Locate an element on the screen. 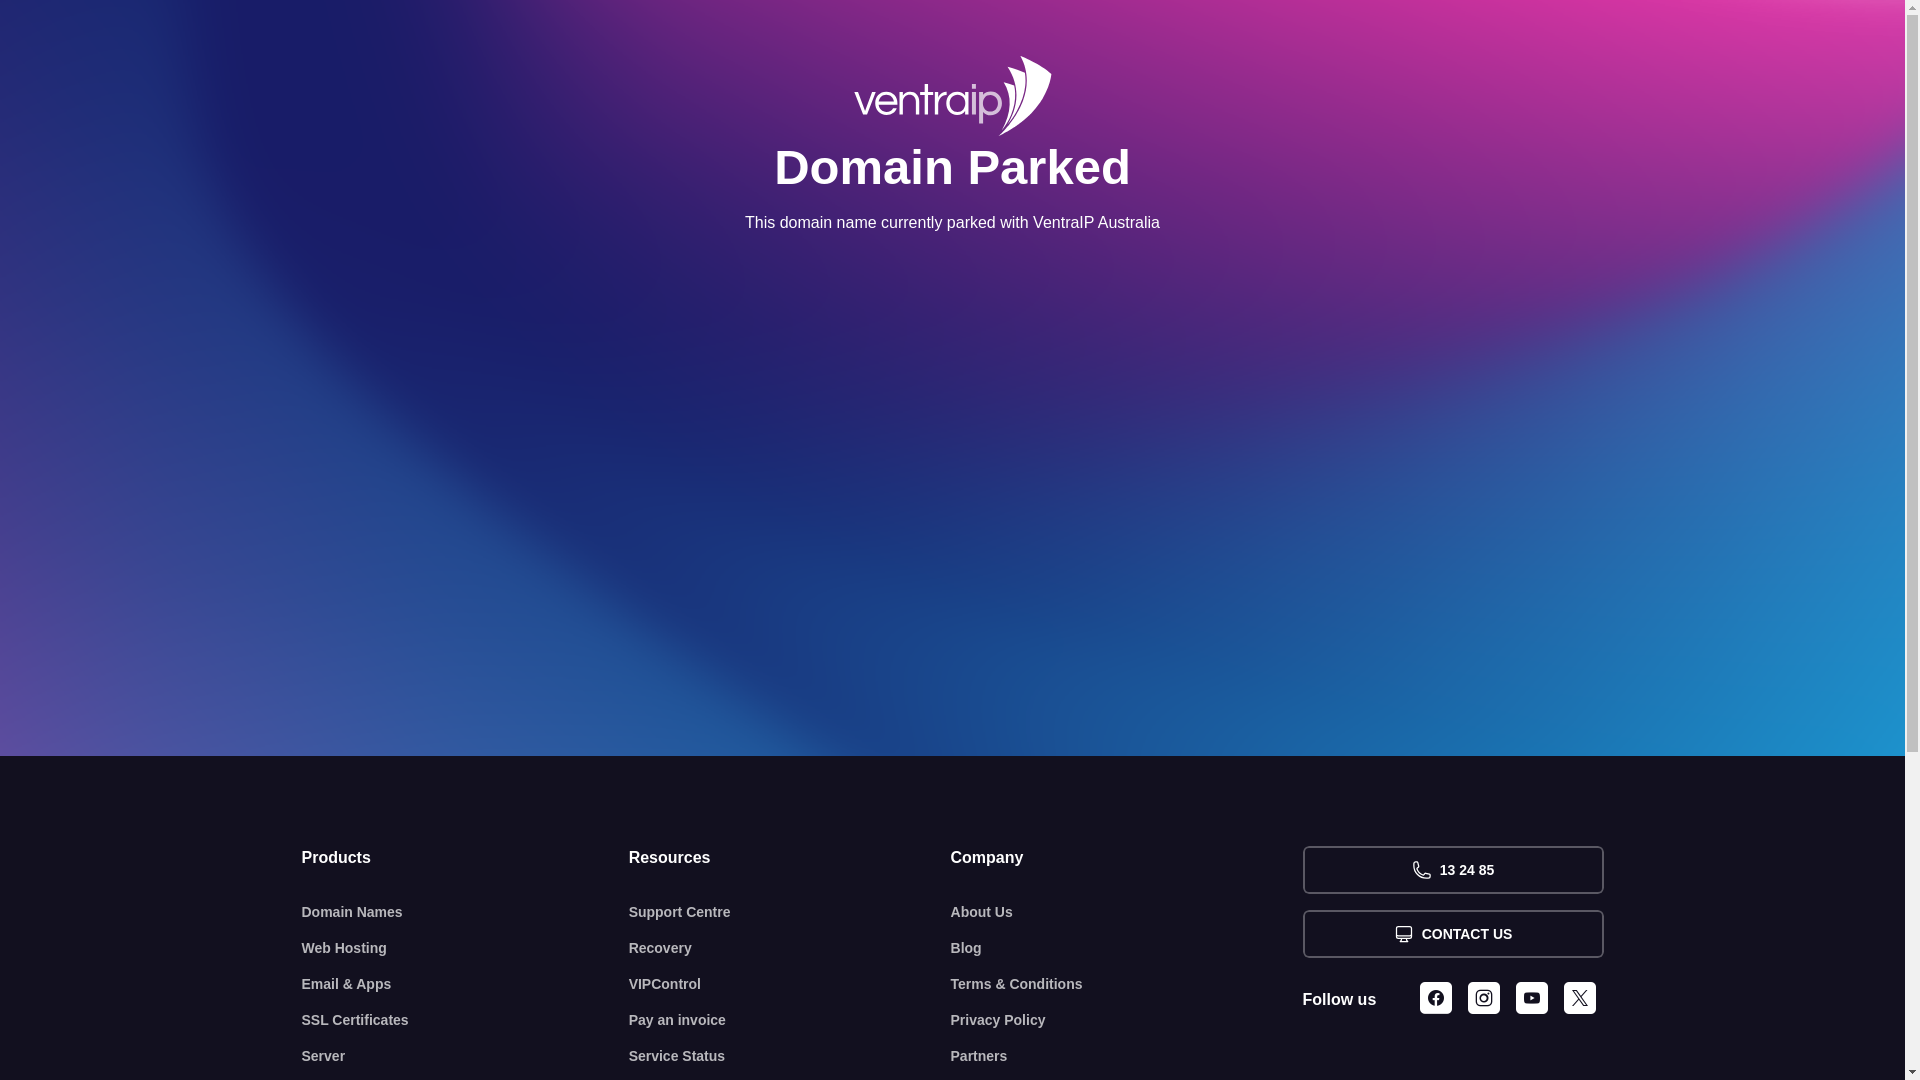 This screenshot has width=1920, height=1080. Privacy Policy is located at coordinates (1127, 1020).